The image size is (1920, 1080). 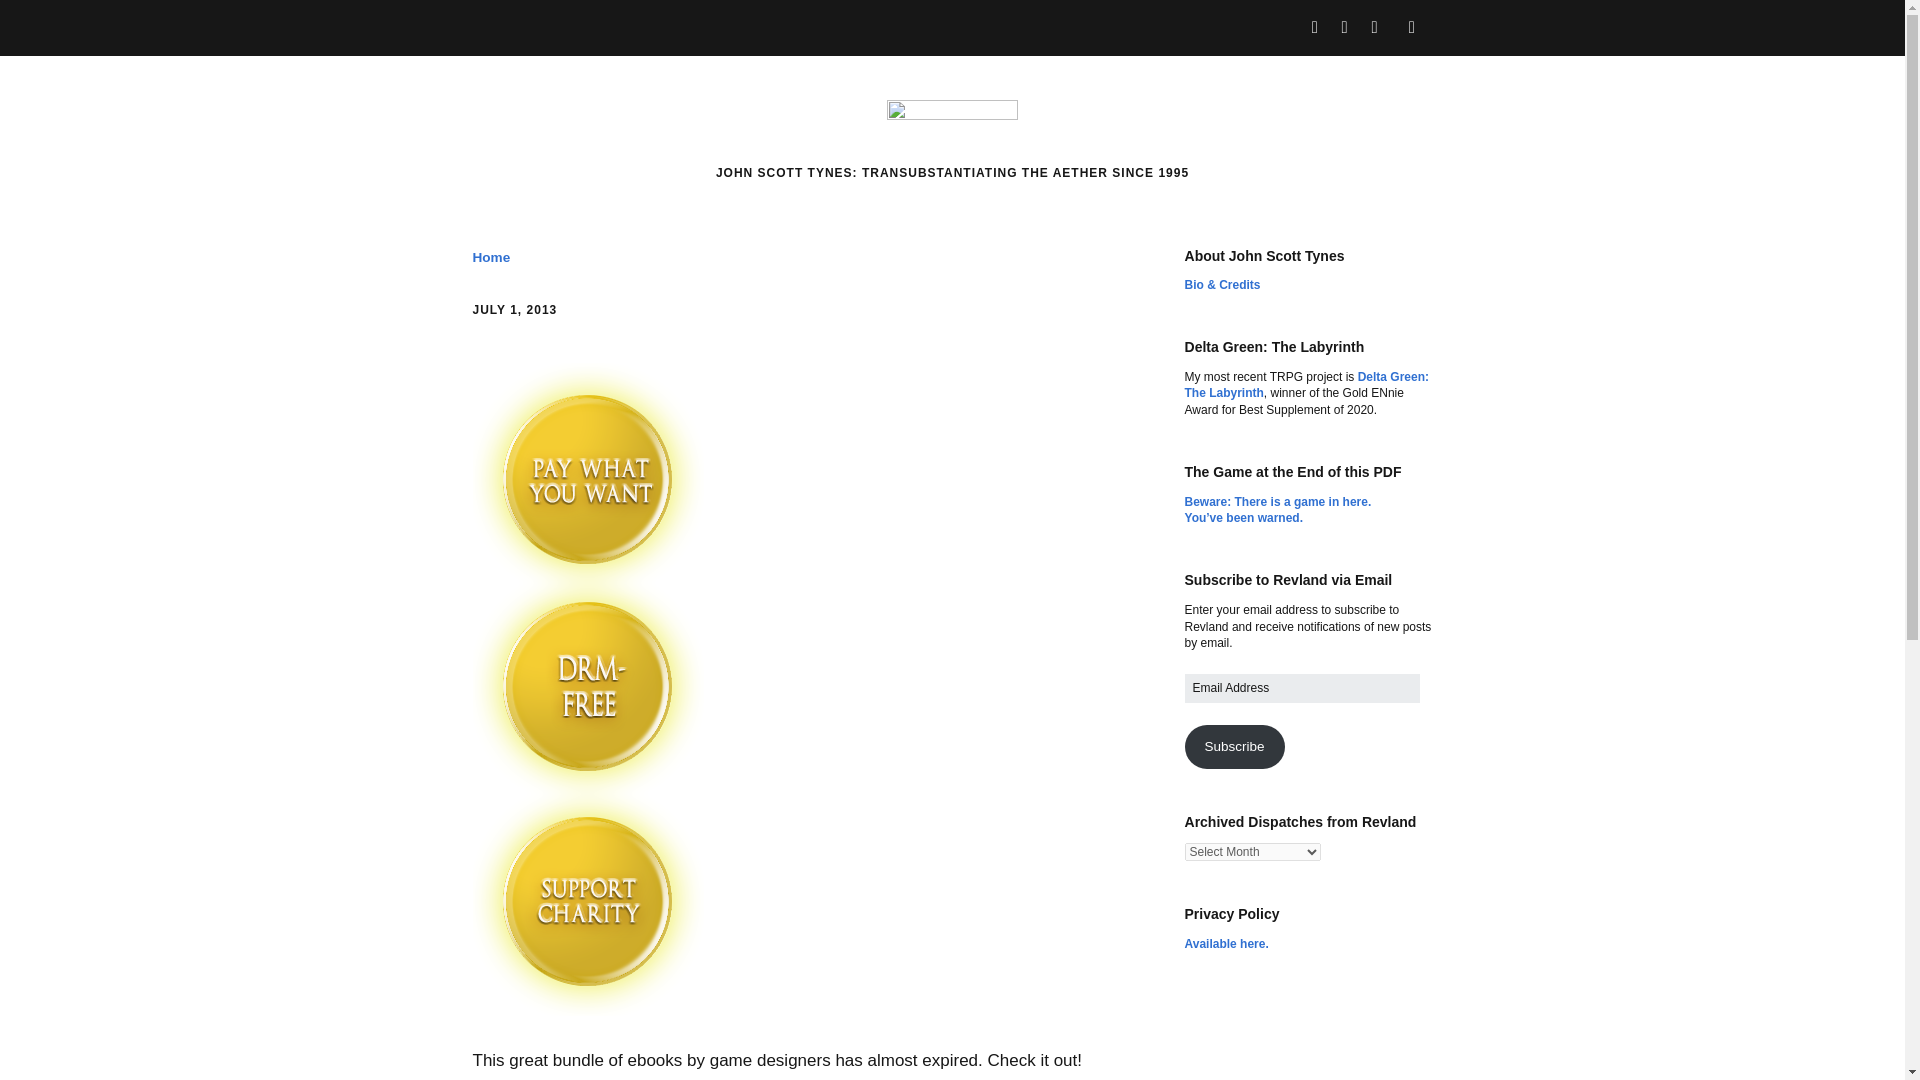 What do you see at coordinates (491, 256) in the screenshot?
I see `Home` at bounding box center [491, 256].